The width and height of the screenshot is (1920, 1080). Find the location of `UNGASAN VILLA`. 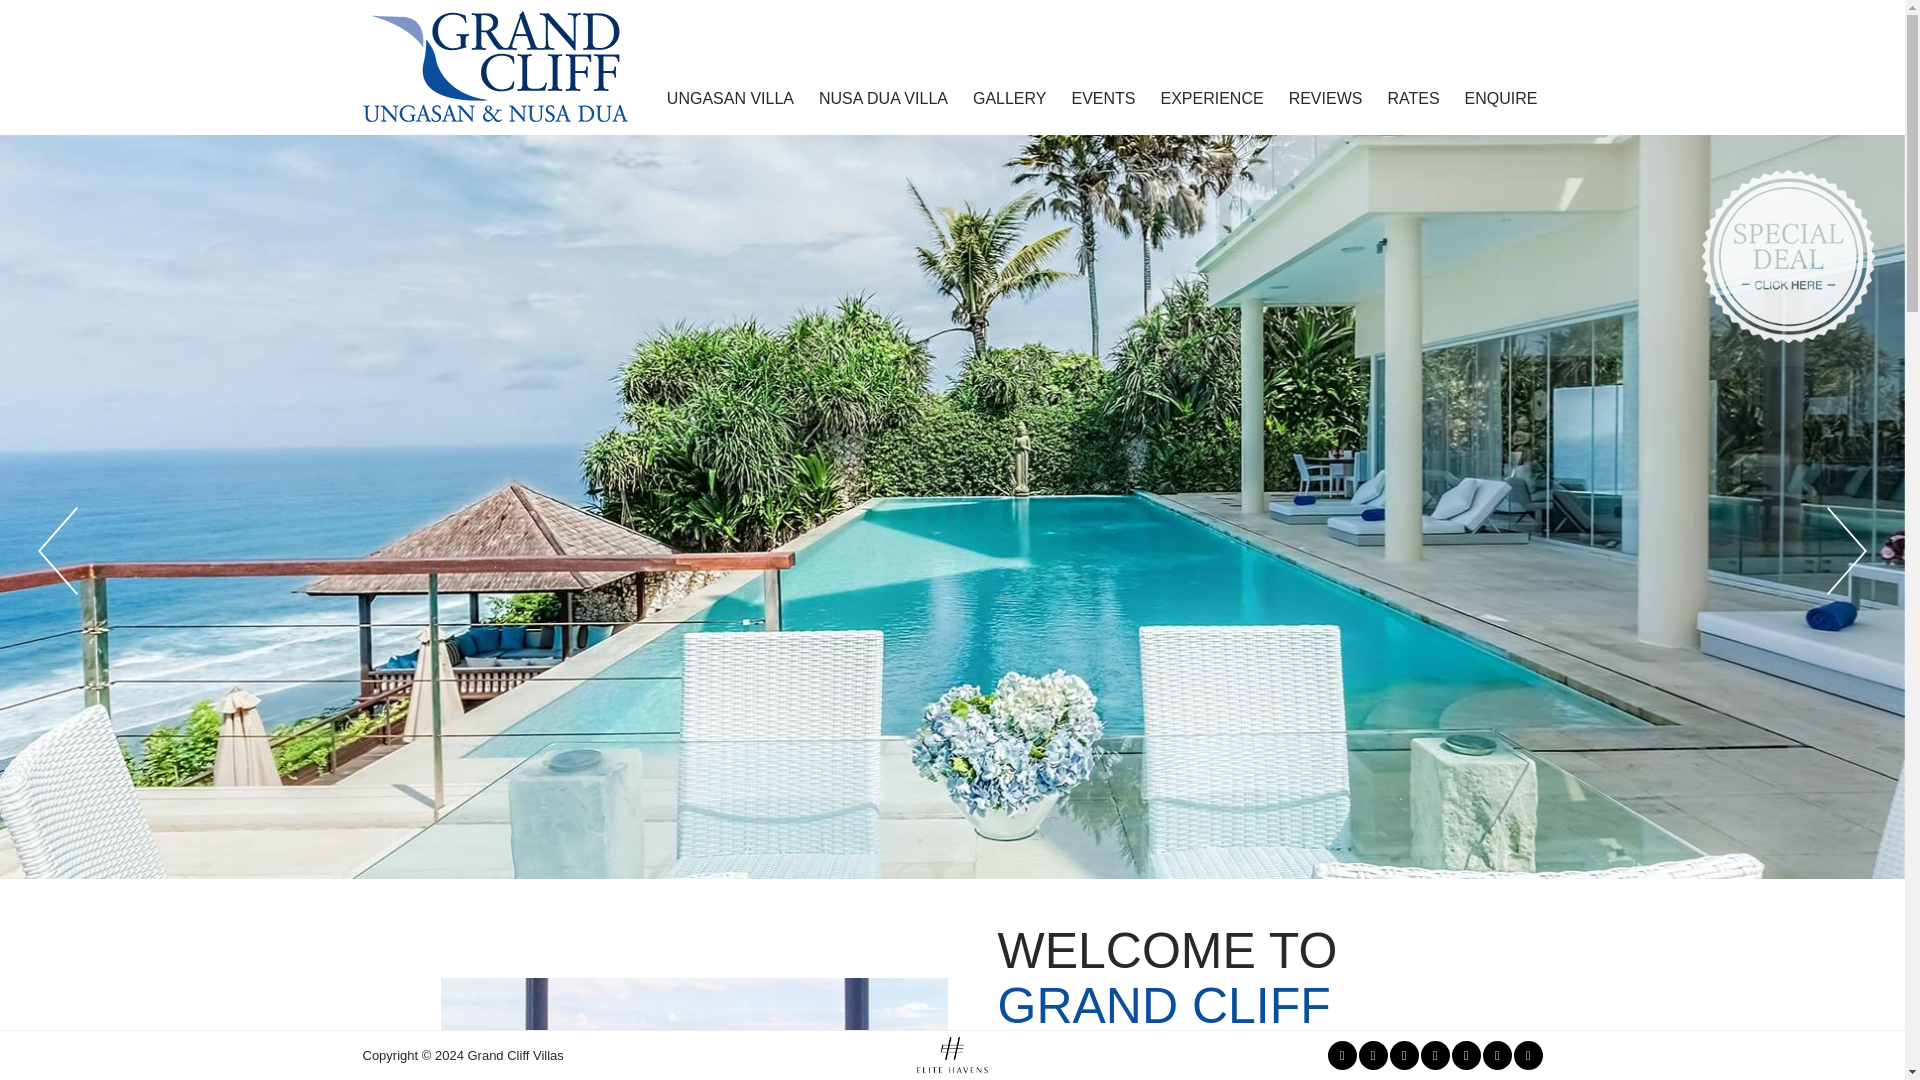

UNGASAN VILLA is located at coordinates (730, 98).